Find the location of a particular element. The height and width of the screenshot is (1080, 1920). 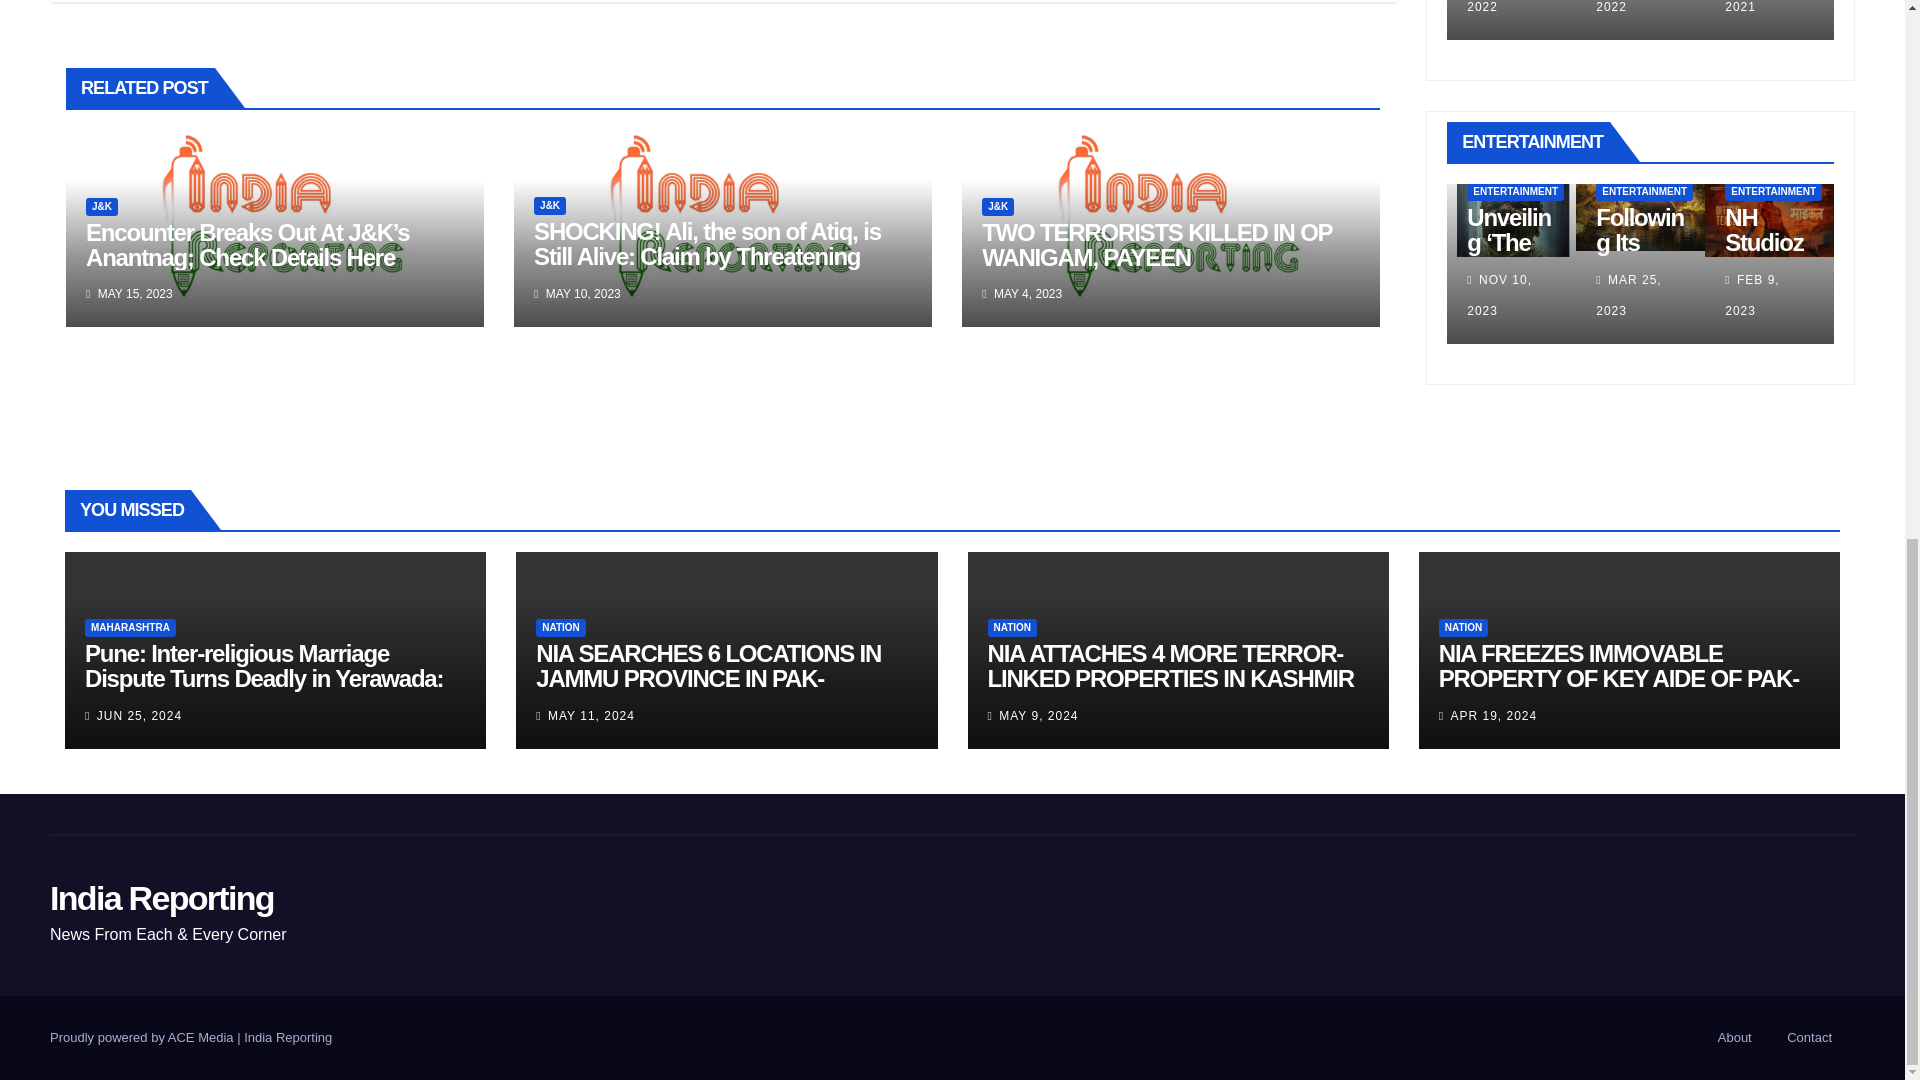

Permalink to: TWO TERRORISTS KILLED IN OP WANIGAM, PAYEEN is located at coordinates (1156, 245).